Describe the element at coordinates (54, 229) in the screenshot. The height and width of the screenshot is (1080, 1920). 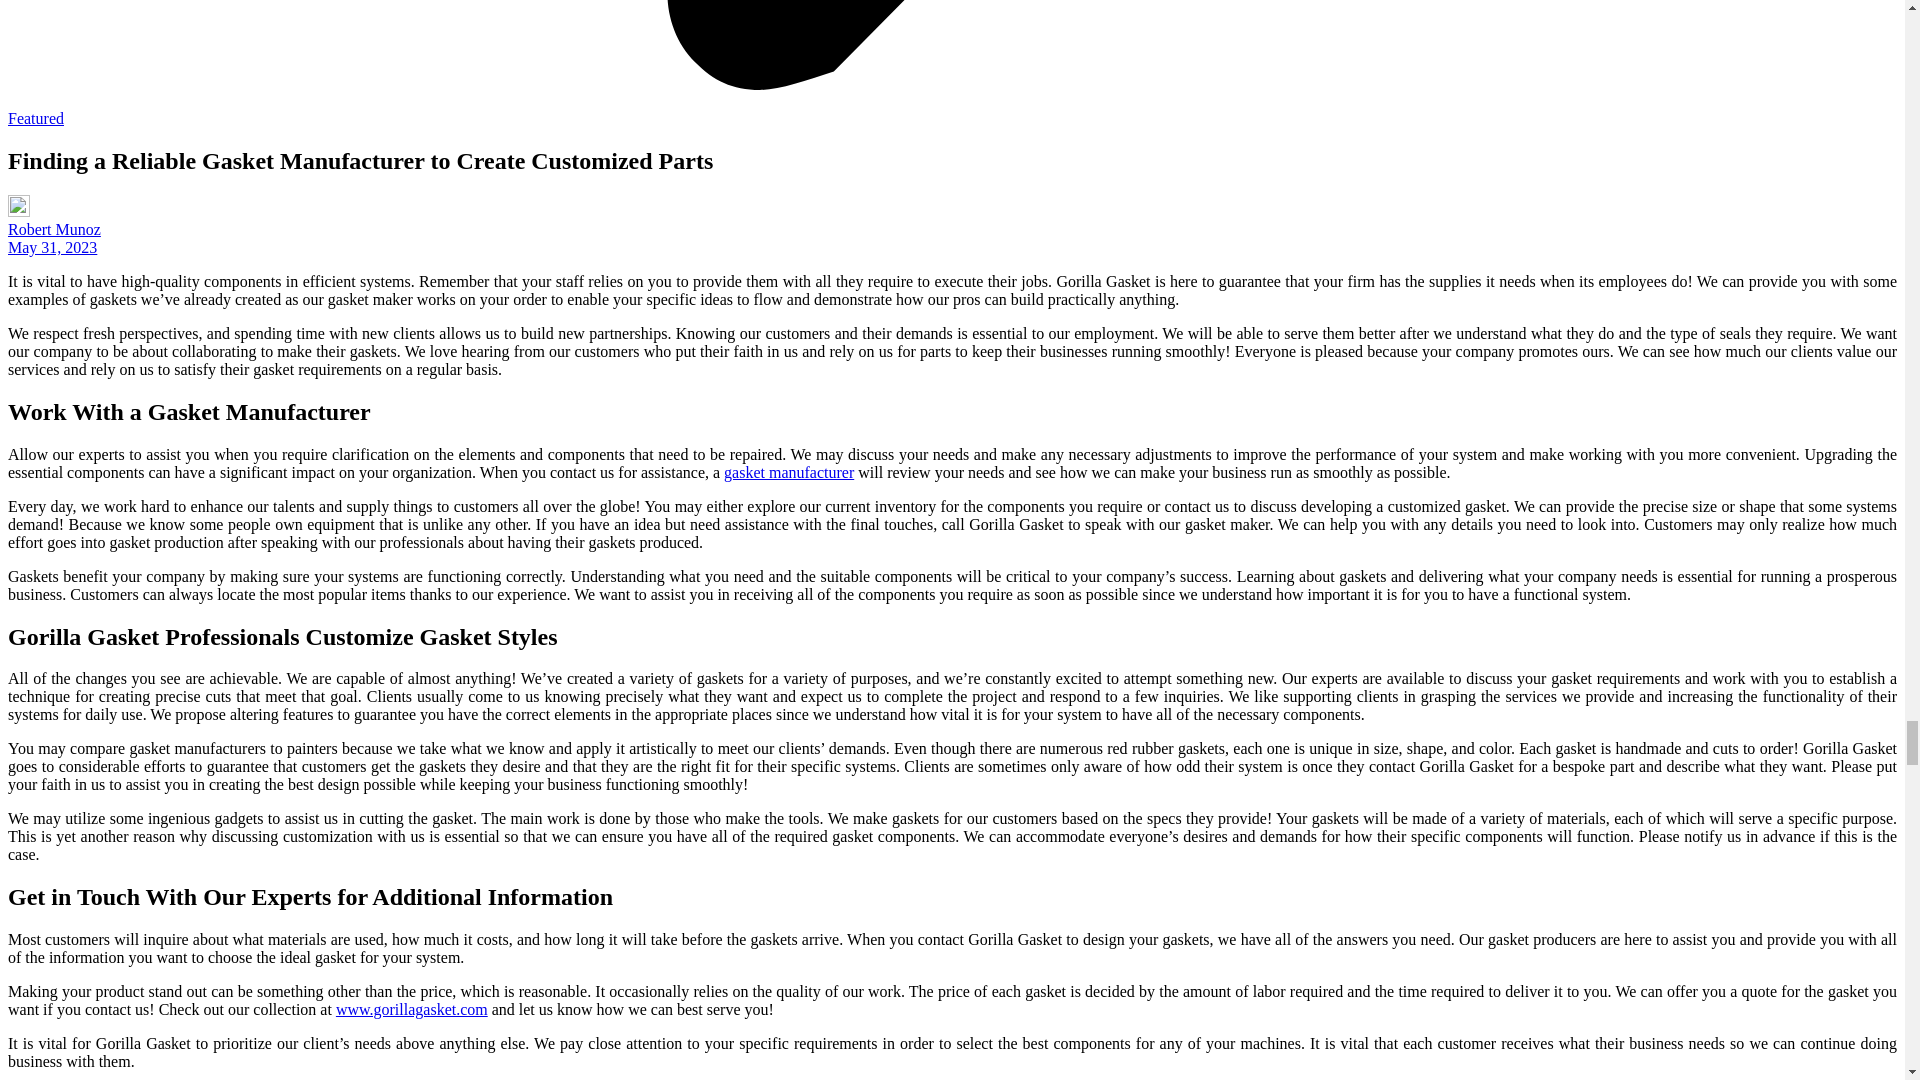
I see `Robert Munoz` at that location.